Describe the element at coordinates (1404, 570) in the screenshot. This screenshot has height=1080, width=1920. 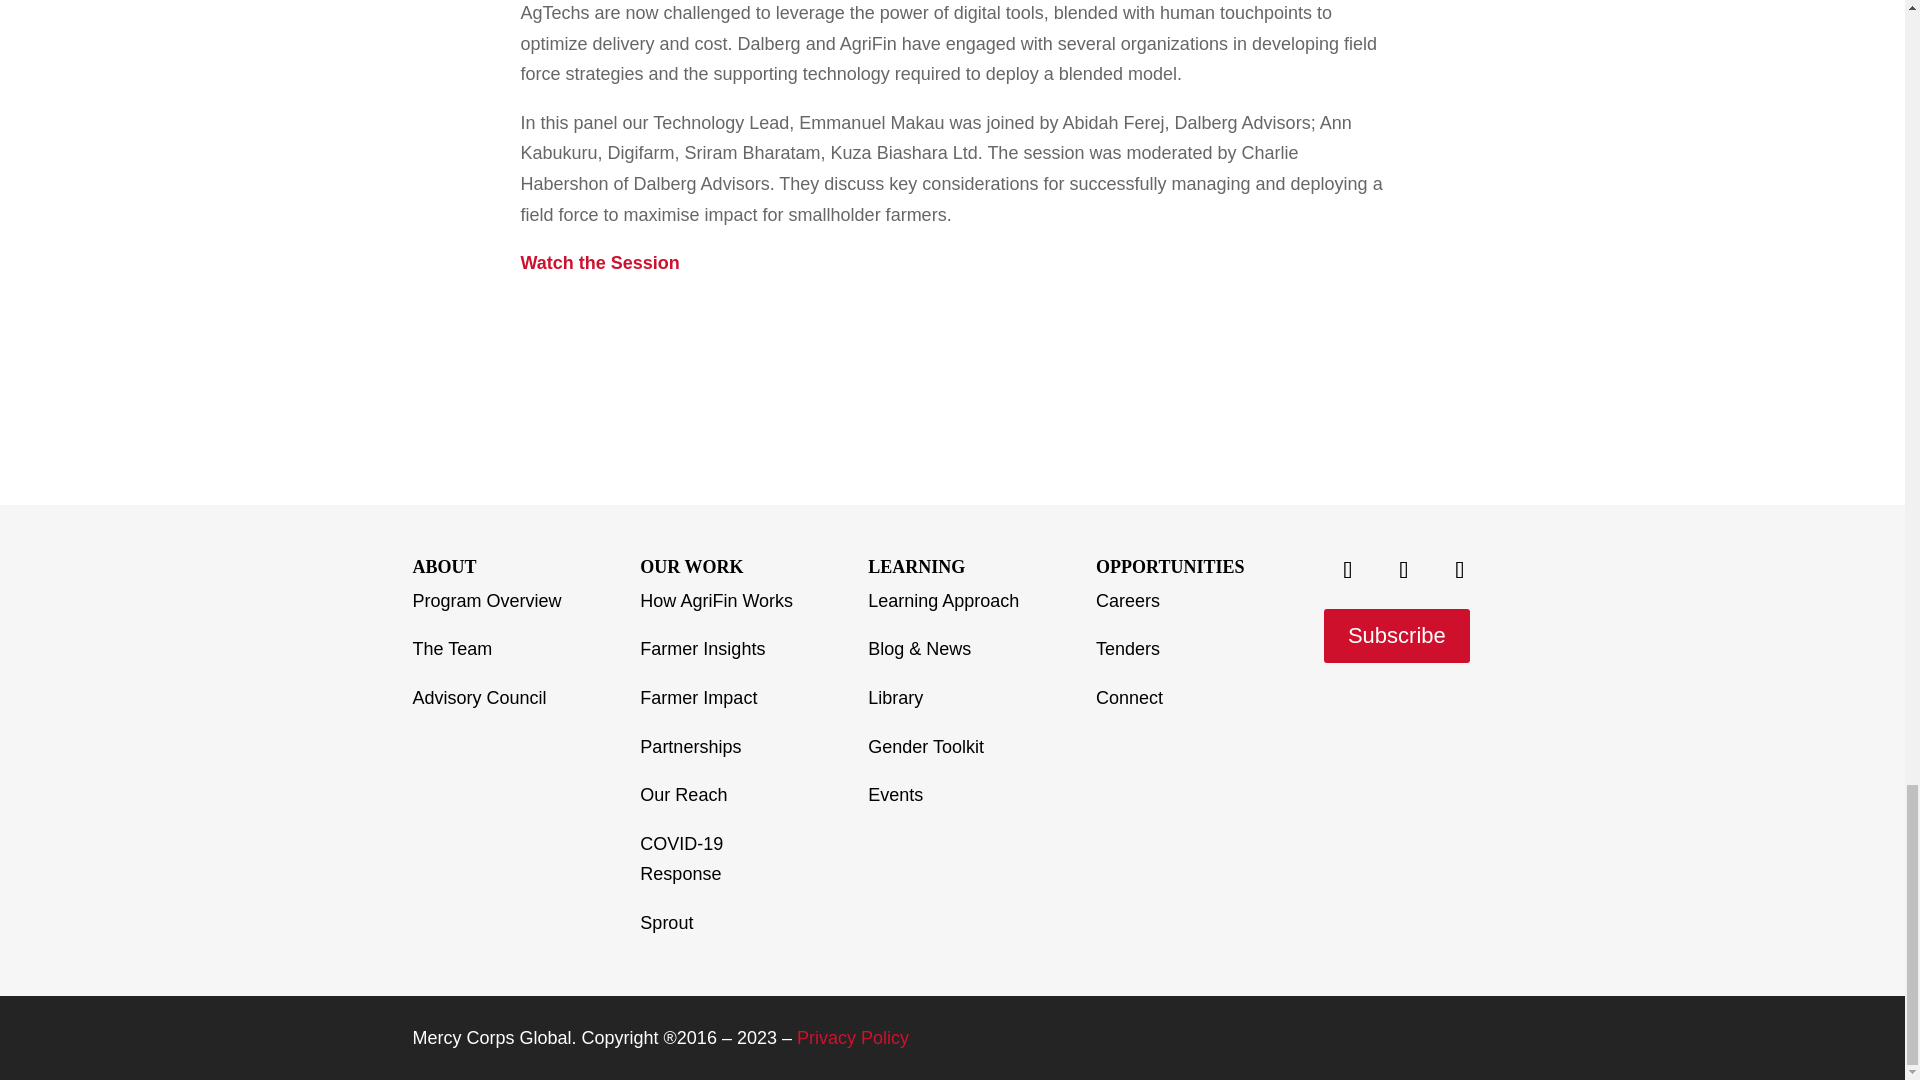
I see `Follow on Youtube` at that location.